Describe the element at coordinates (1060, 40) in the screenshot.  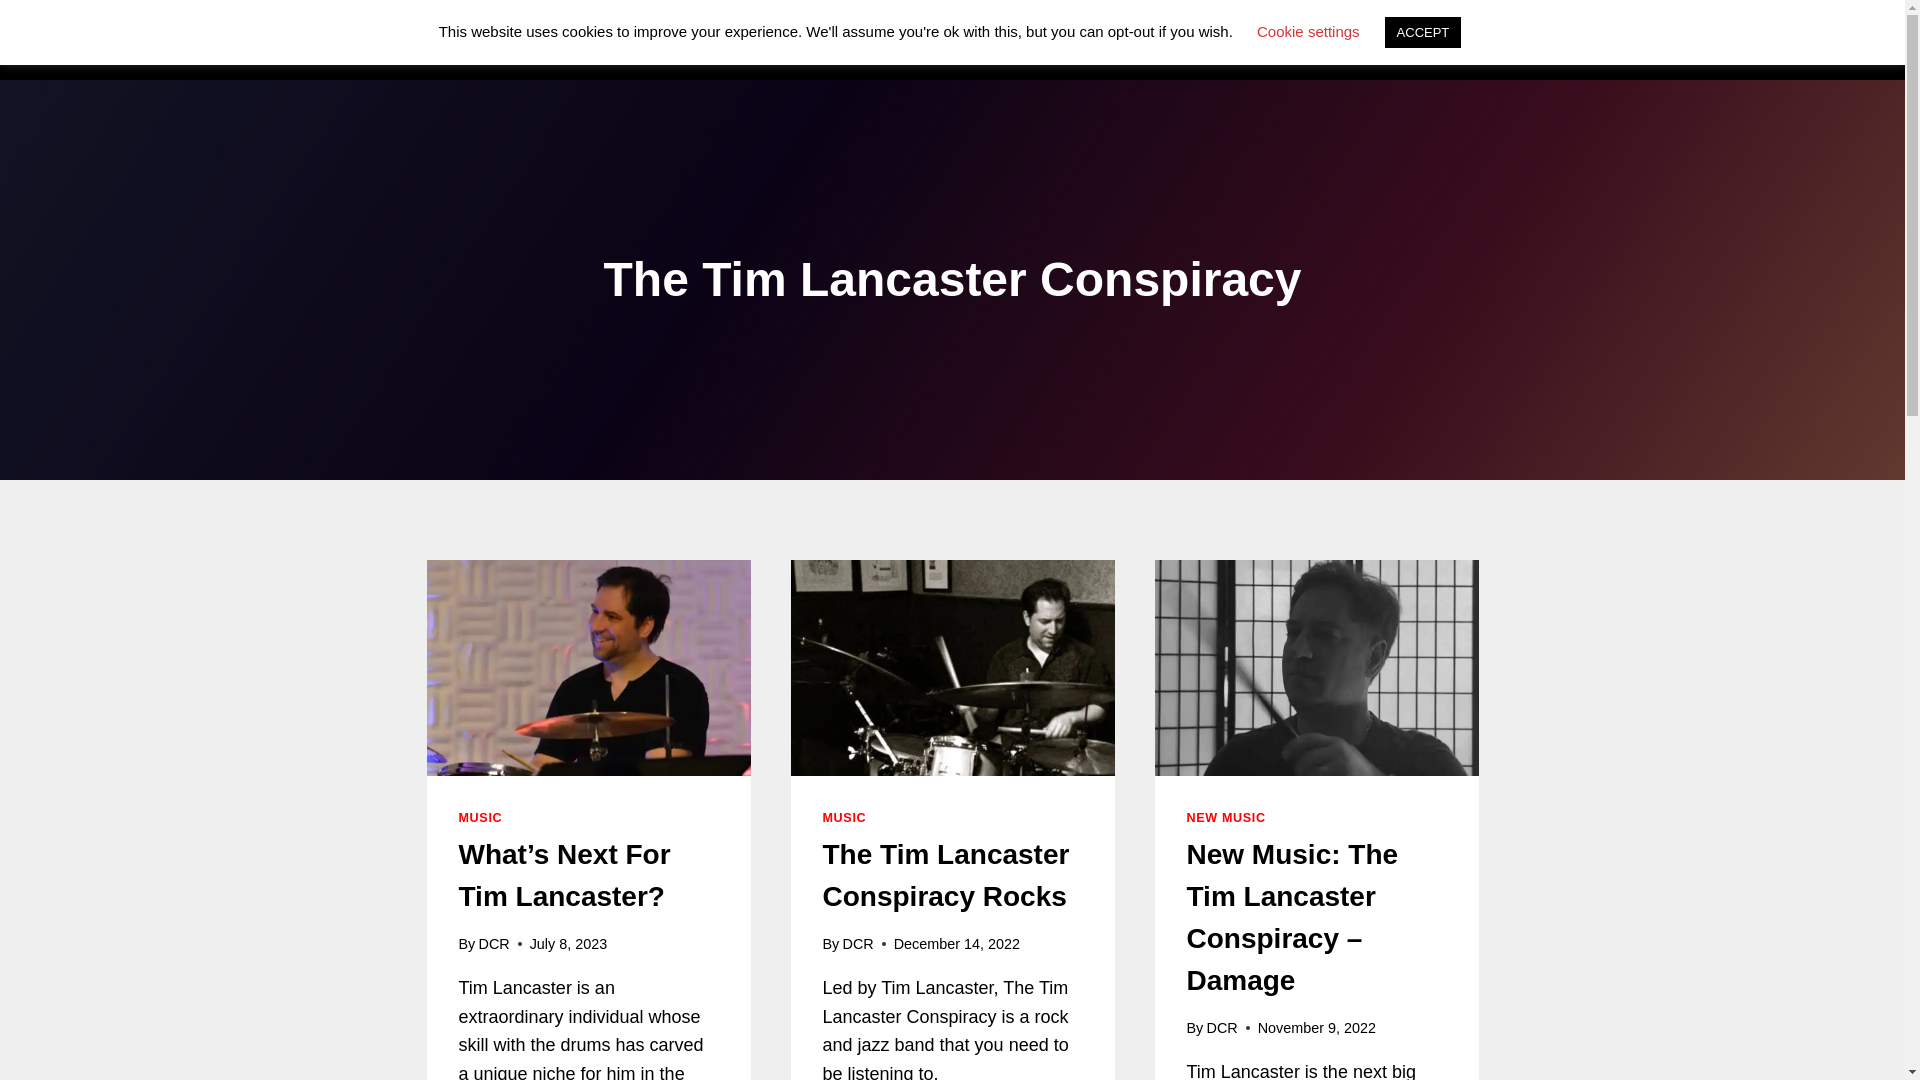
I see `Pricing` at that location.